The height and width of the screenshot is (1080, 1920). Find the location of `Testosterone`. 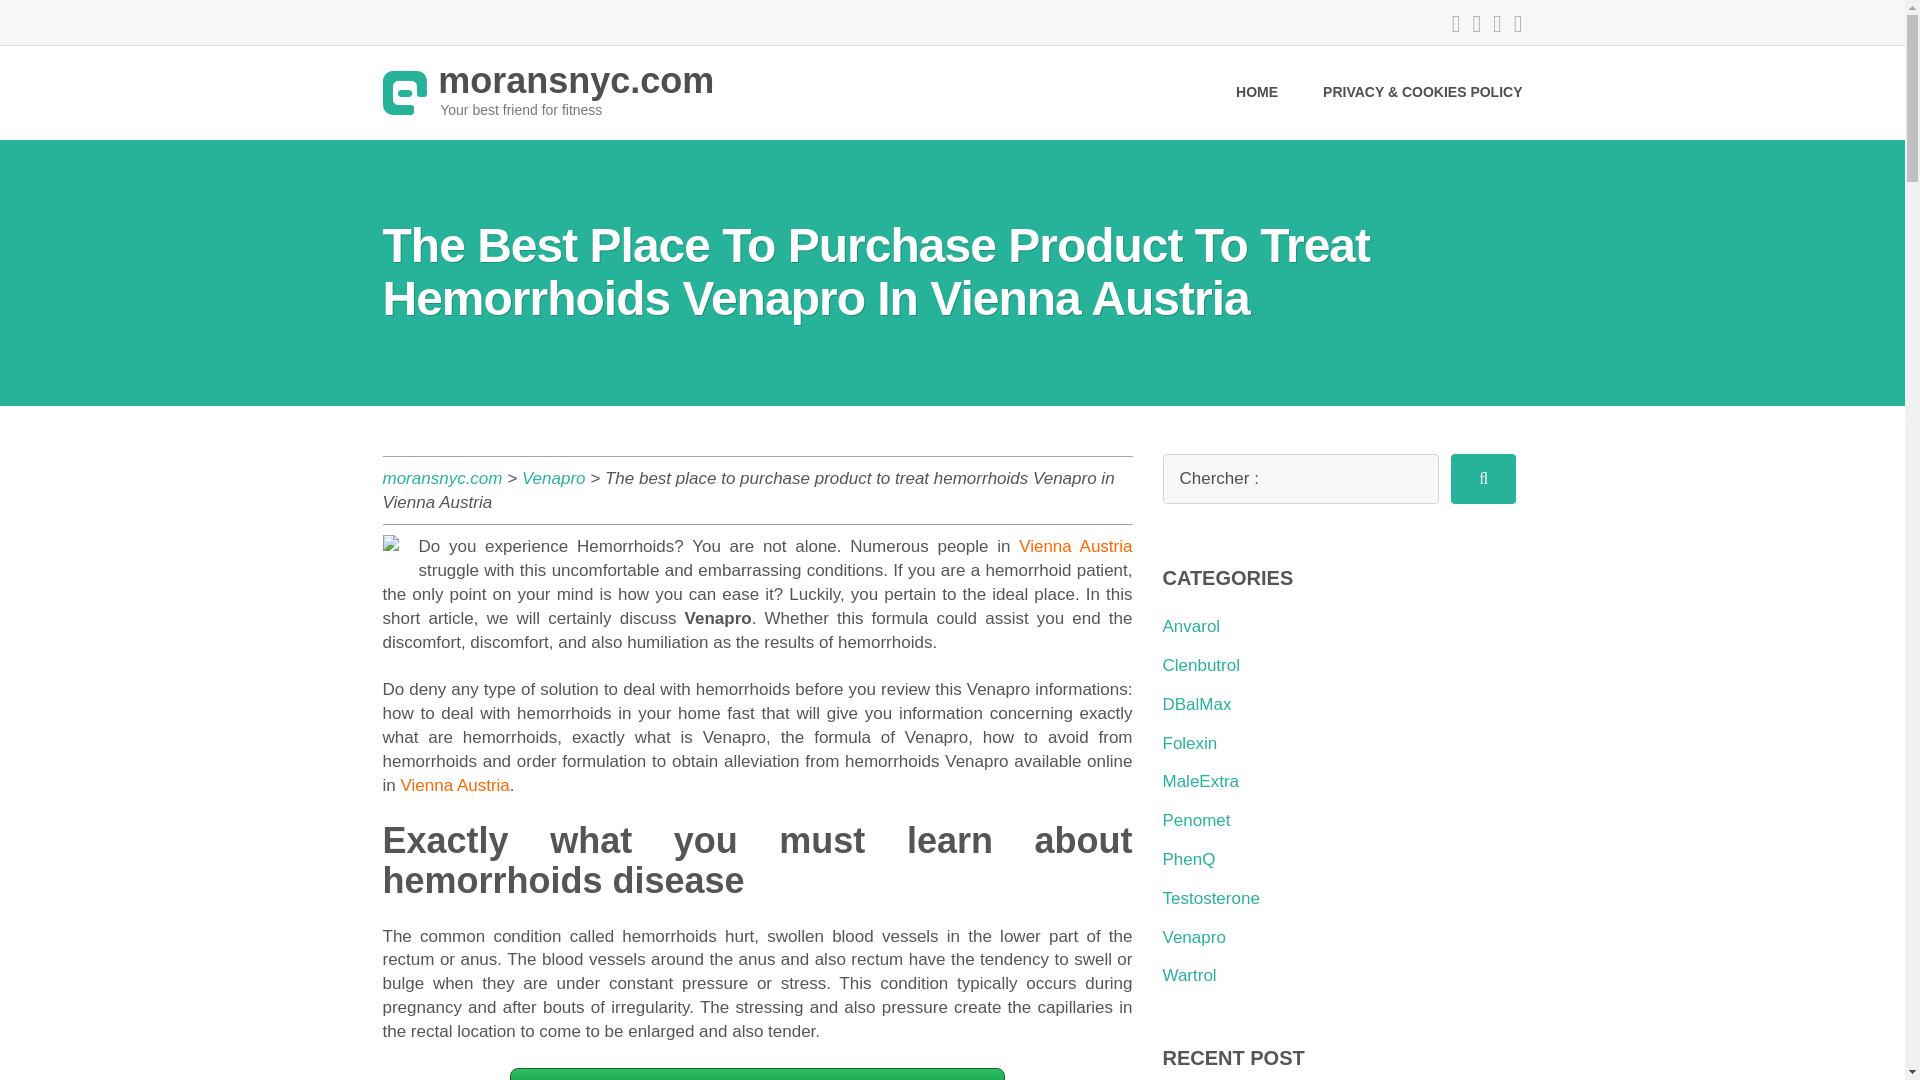

Testosterone is located at coordinates (1210, 898).